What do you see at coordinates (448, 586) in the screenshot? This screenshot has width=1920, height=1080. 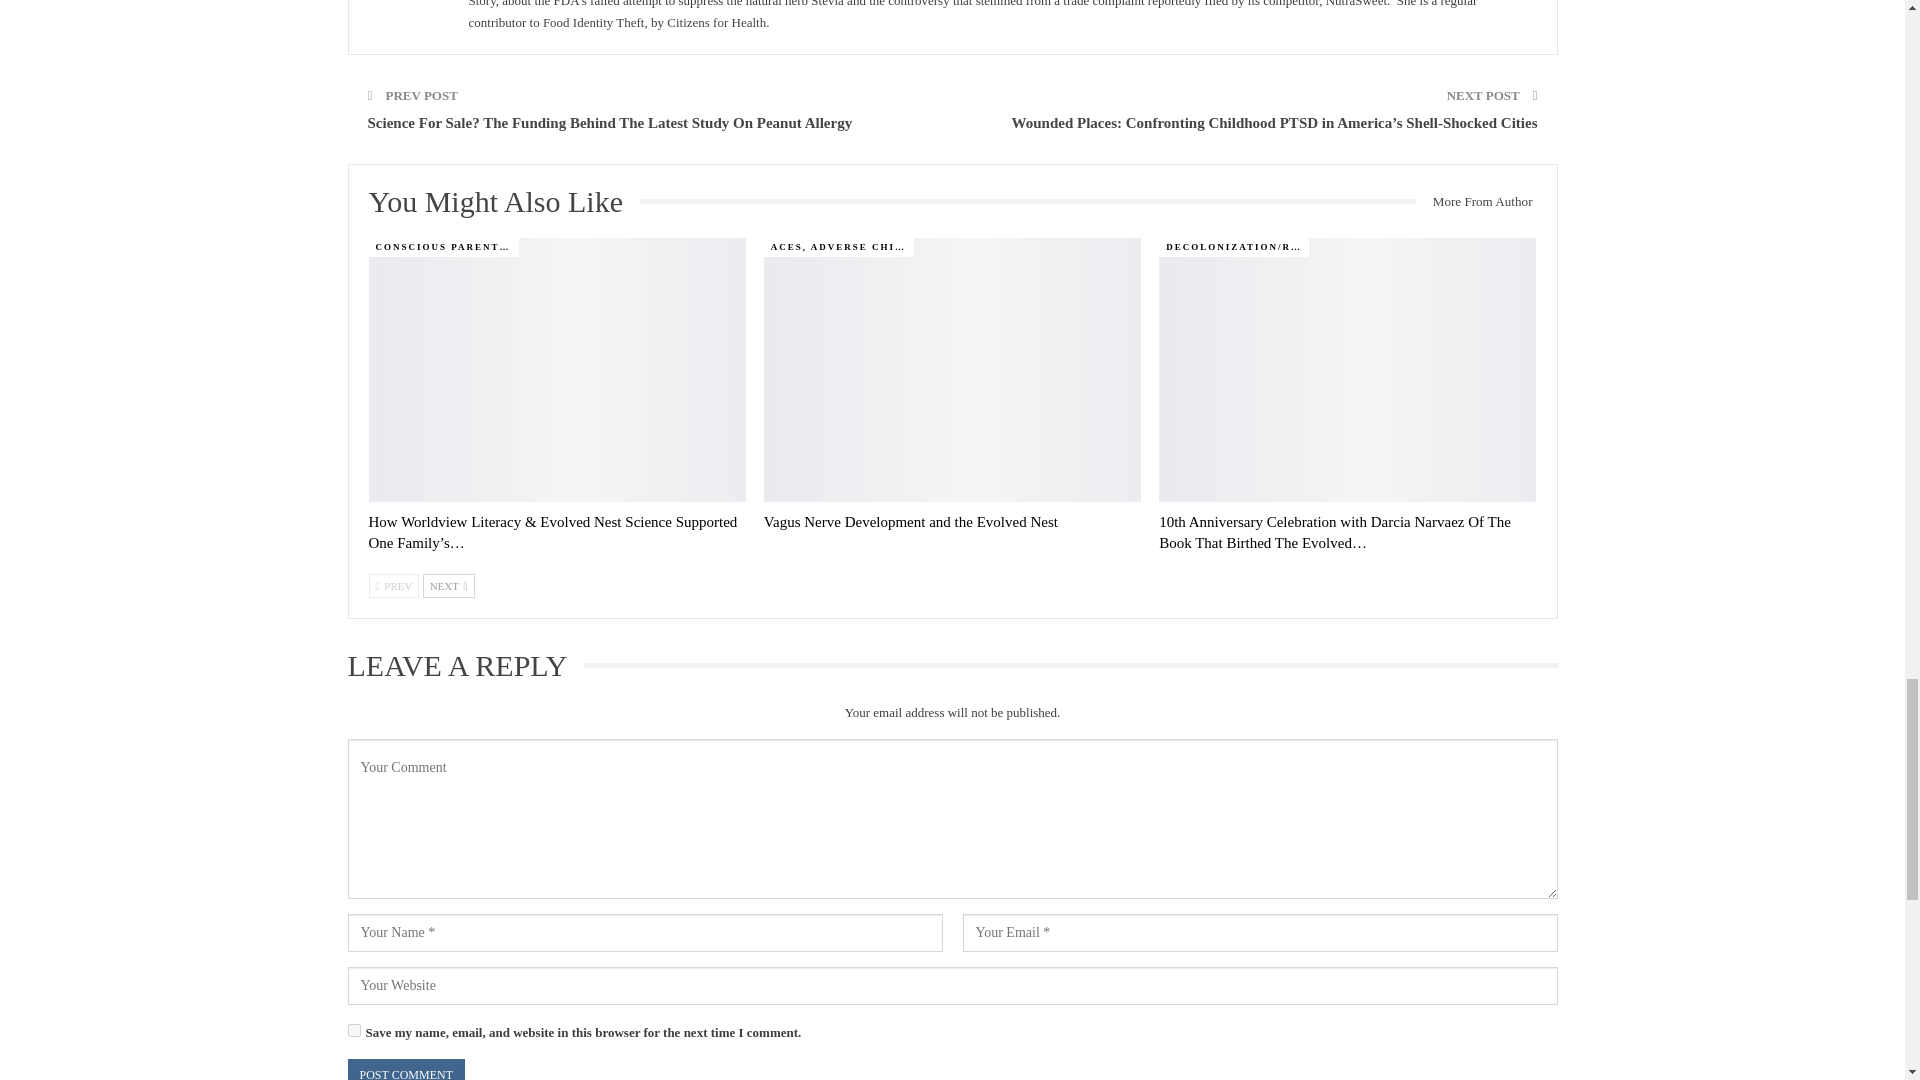 I see `Next` at bounding box center [448, 586].